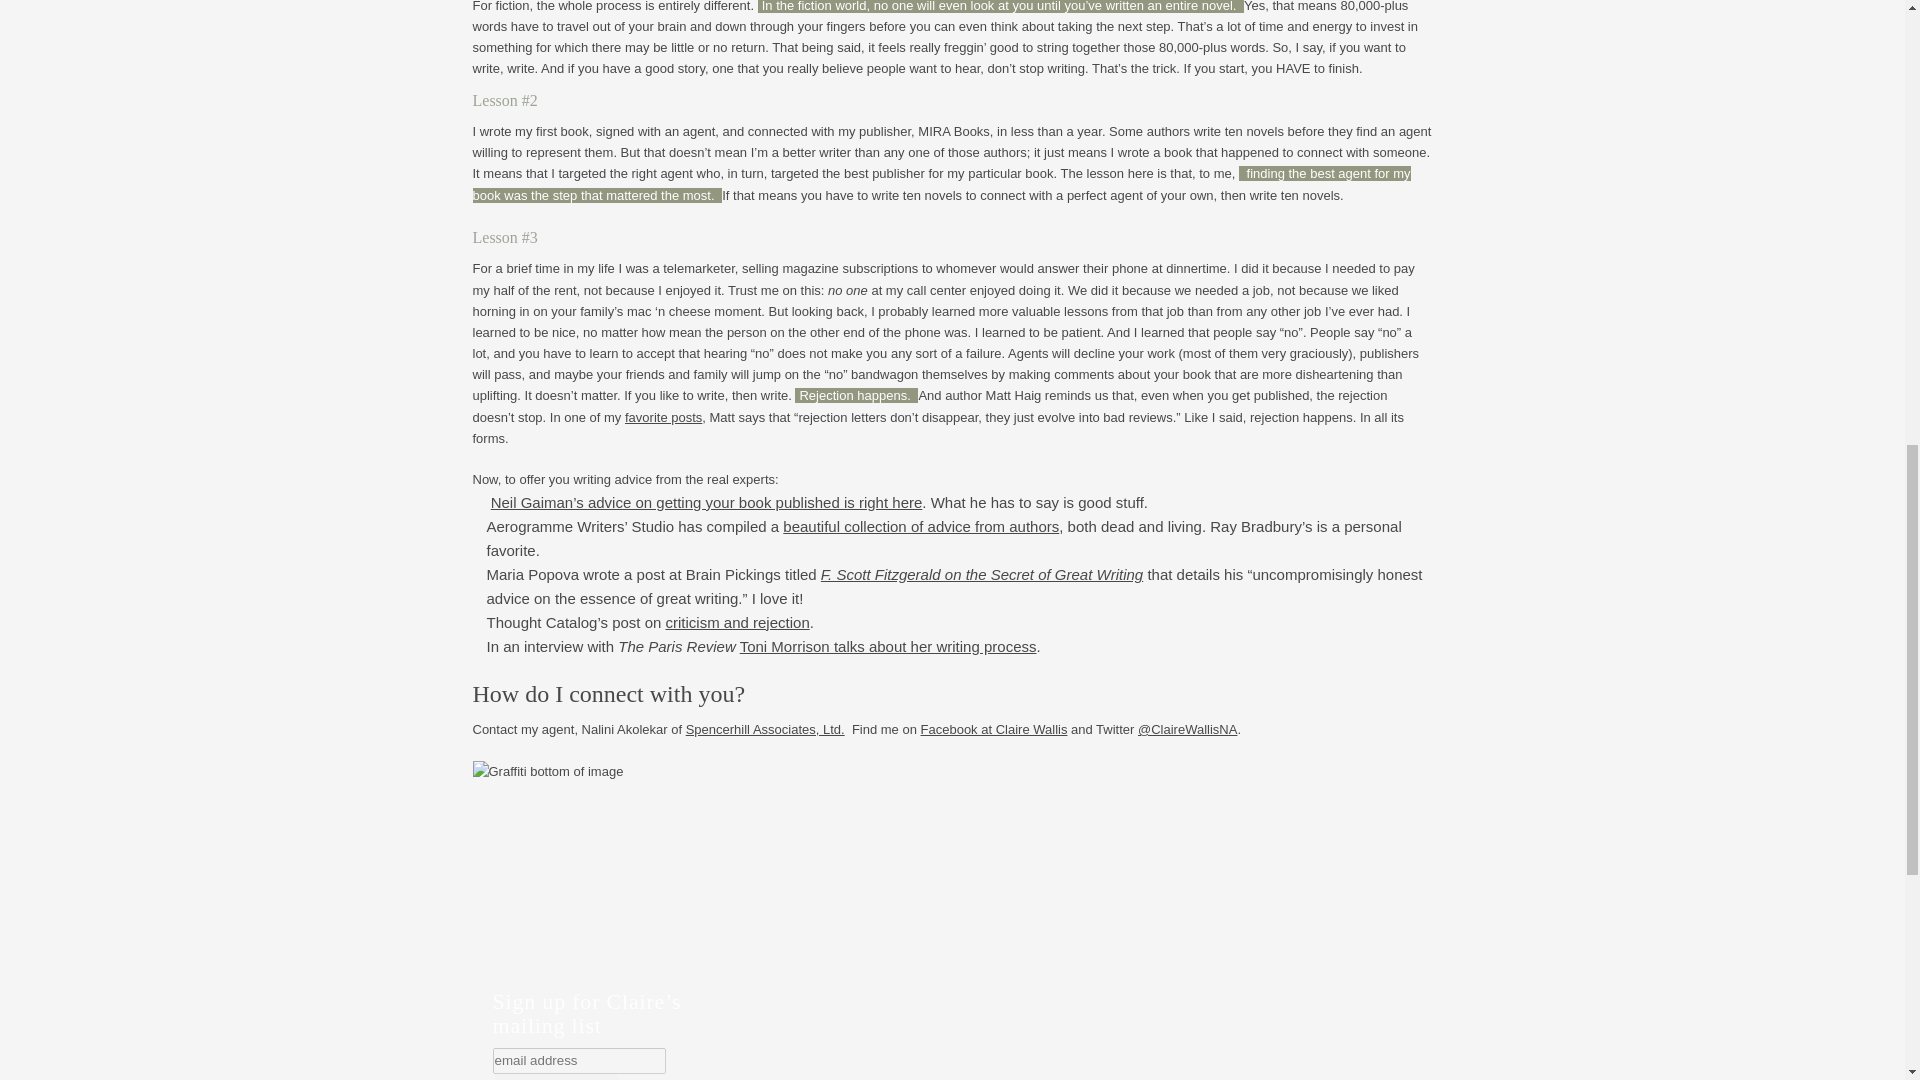 The height and width of the screenshot is (1080, 1920). Describe the element at coordinates (556, 1076) in the screenshot. I see `Subscribe` at that location.